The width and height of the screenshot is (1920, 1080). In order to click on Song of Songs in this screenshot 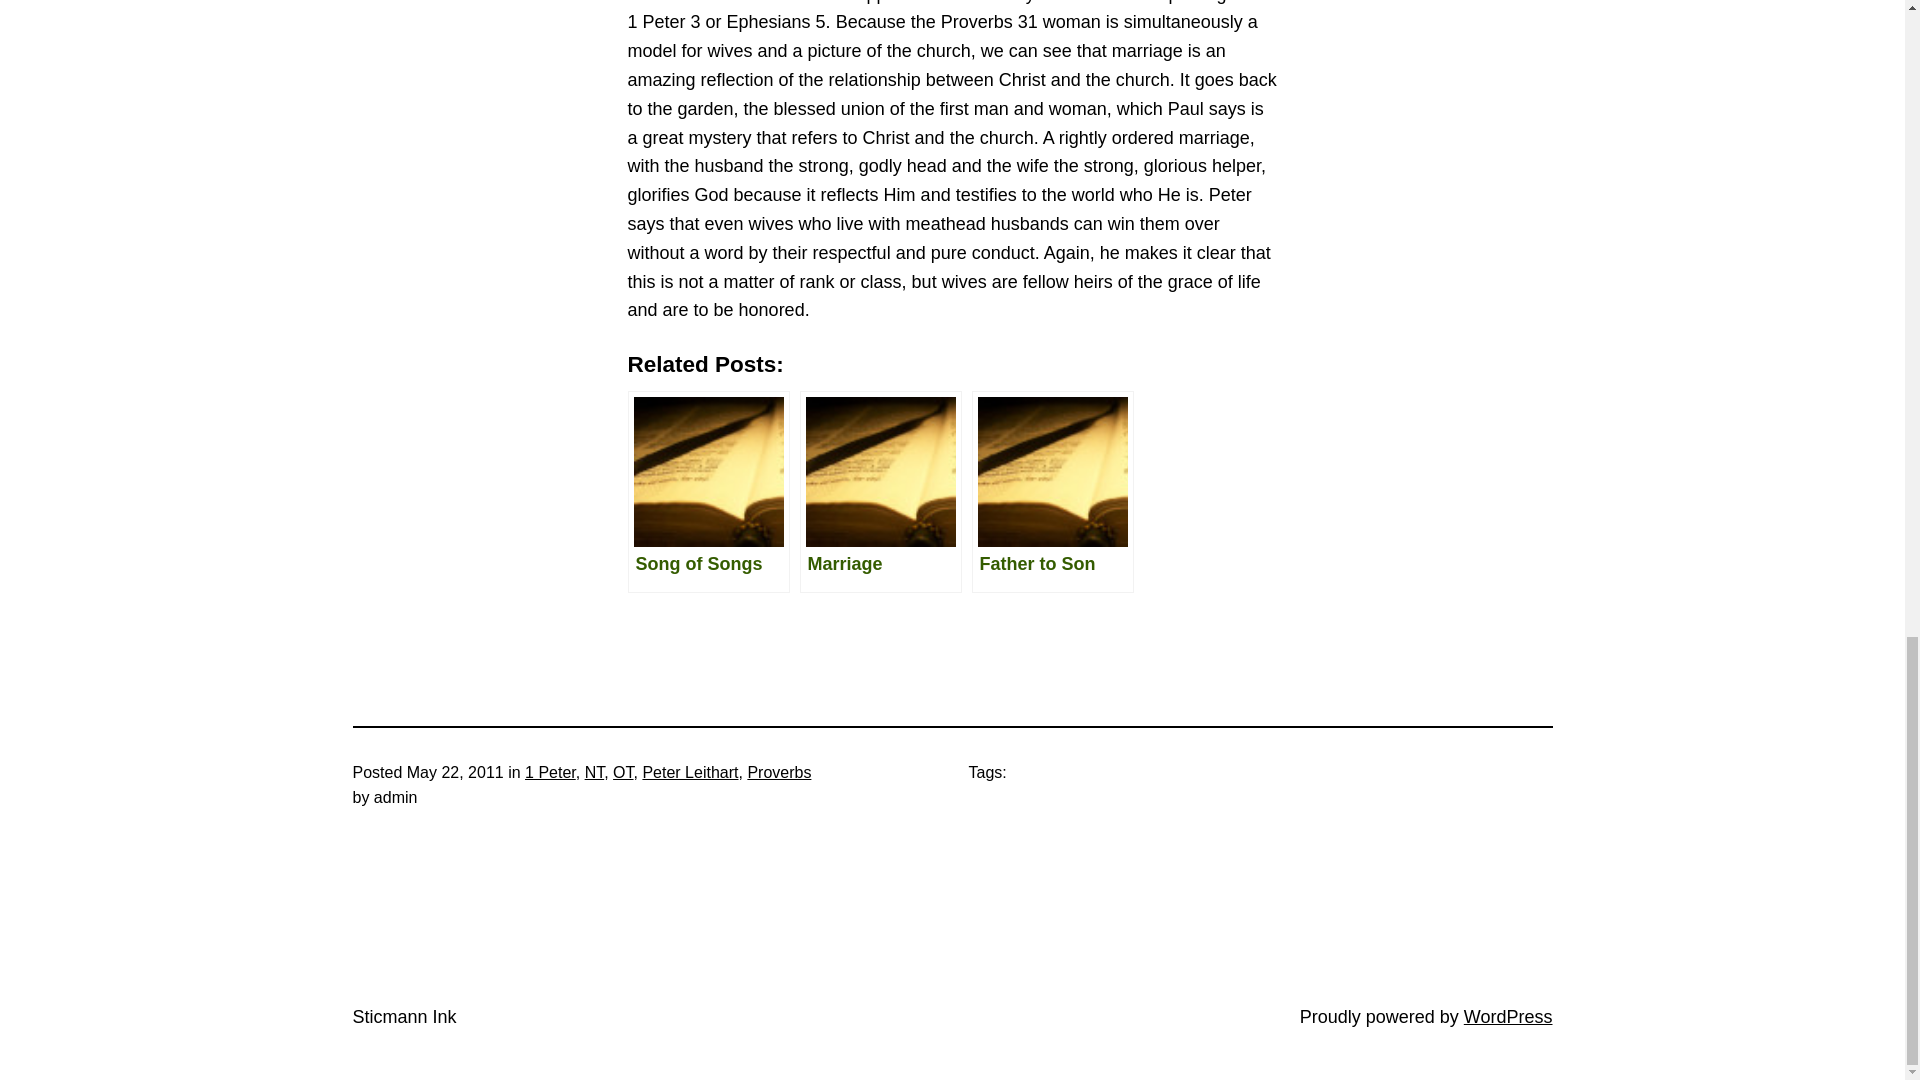, I will do `click(708, 491)`.